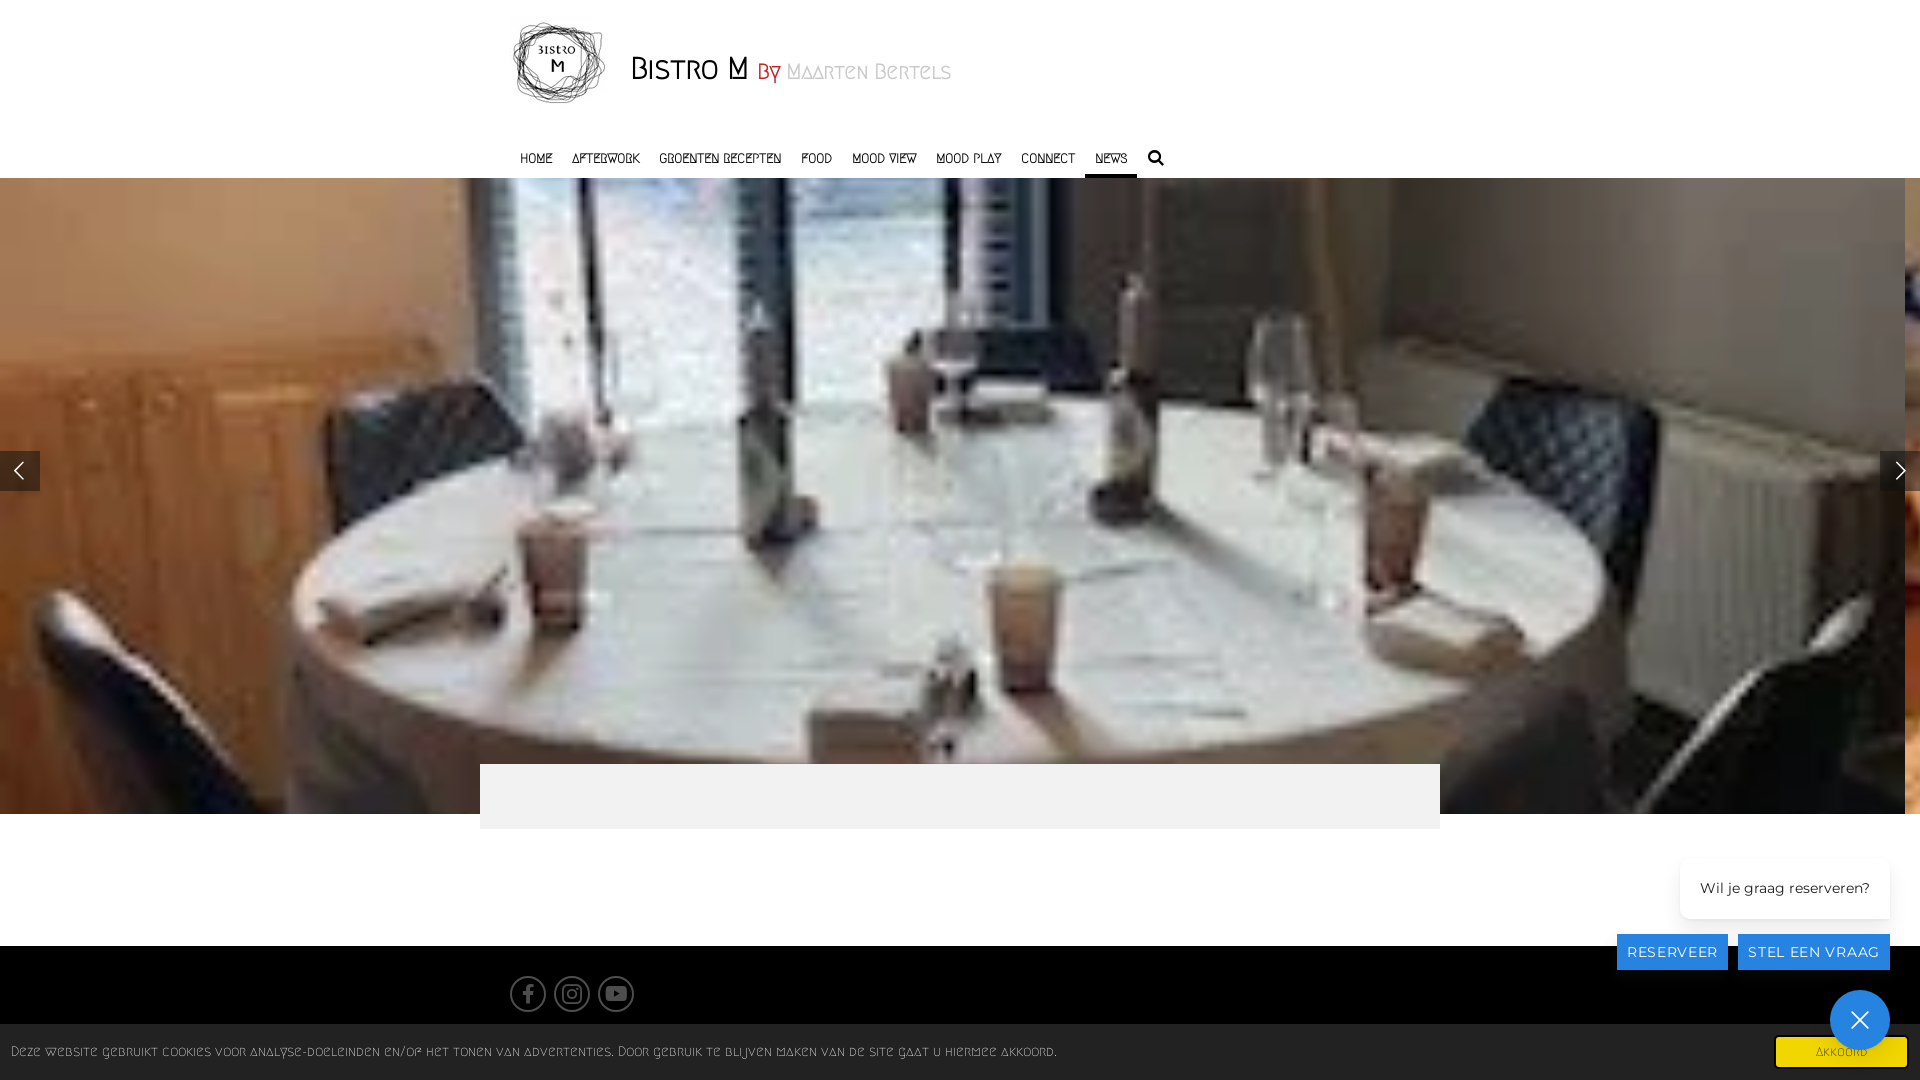  What do you see at coordinates (1048, 159) in the screenshot?
I see `CONNECT` at bounding box center [1048, 159].